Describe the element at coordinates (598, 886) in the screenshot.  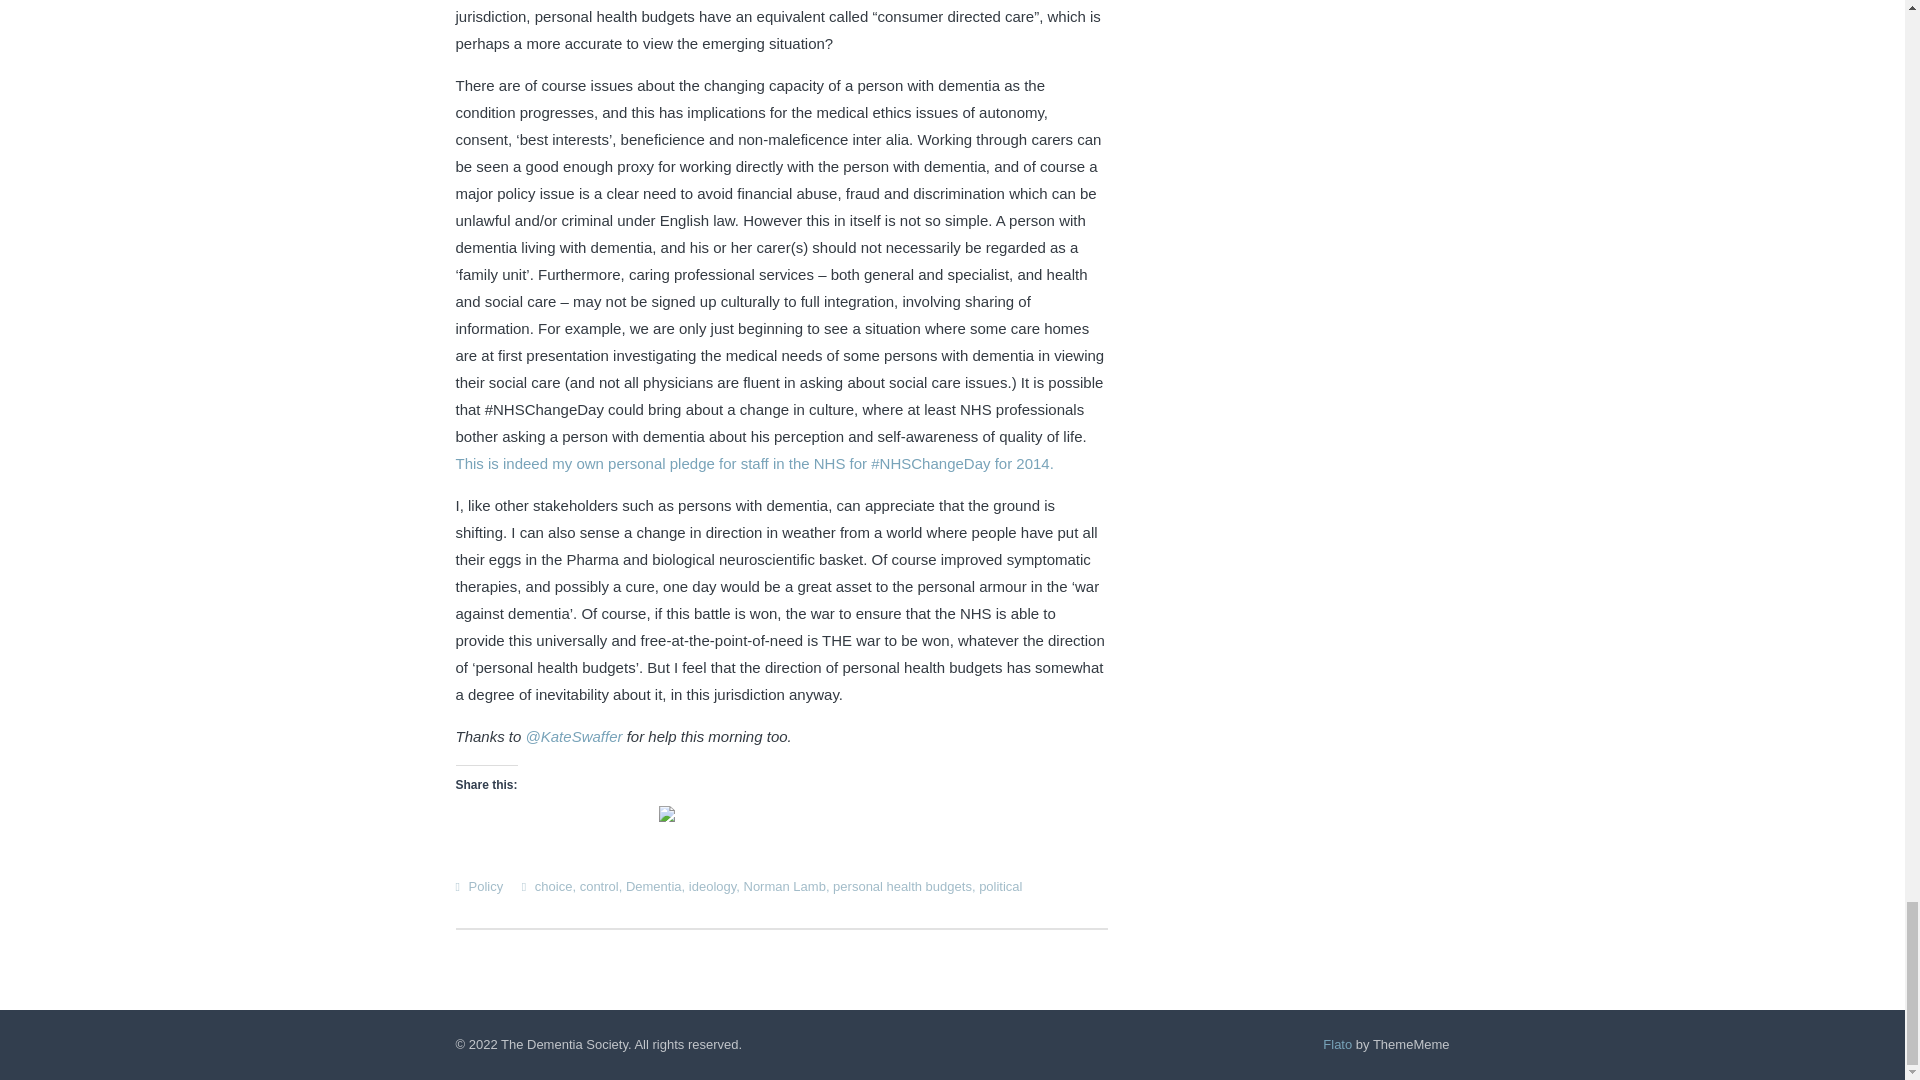
I see `control` at that location.